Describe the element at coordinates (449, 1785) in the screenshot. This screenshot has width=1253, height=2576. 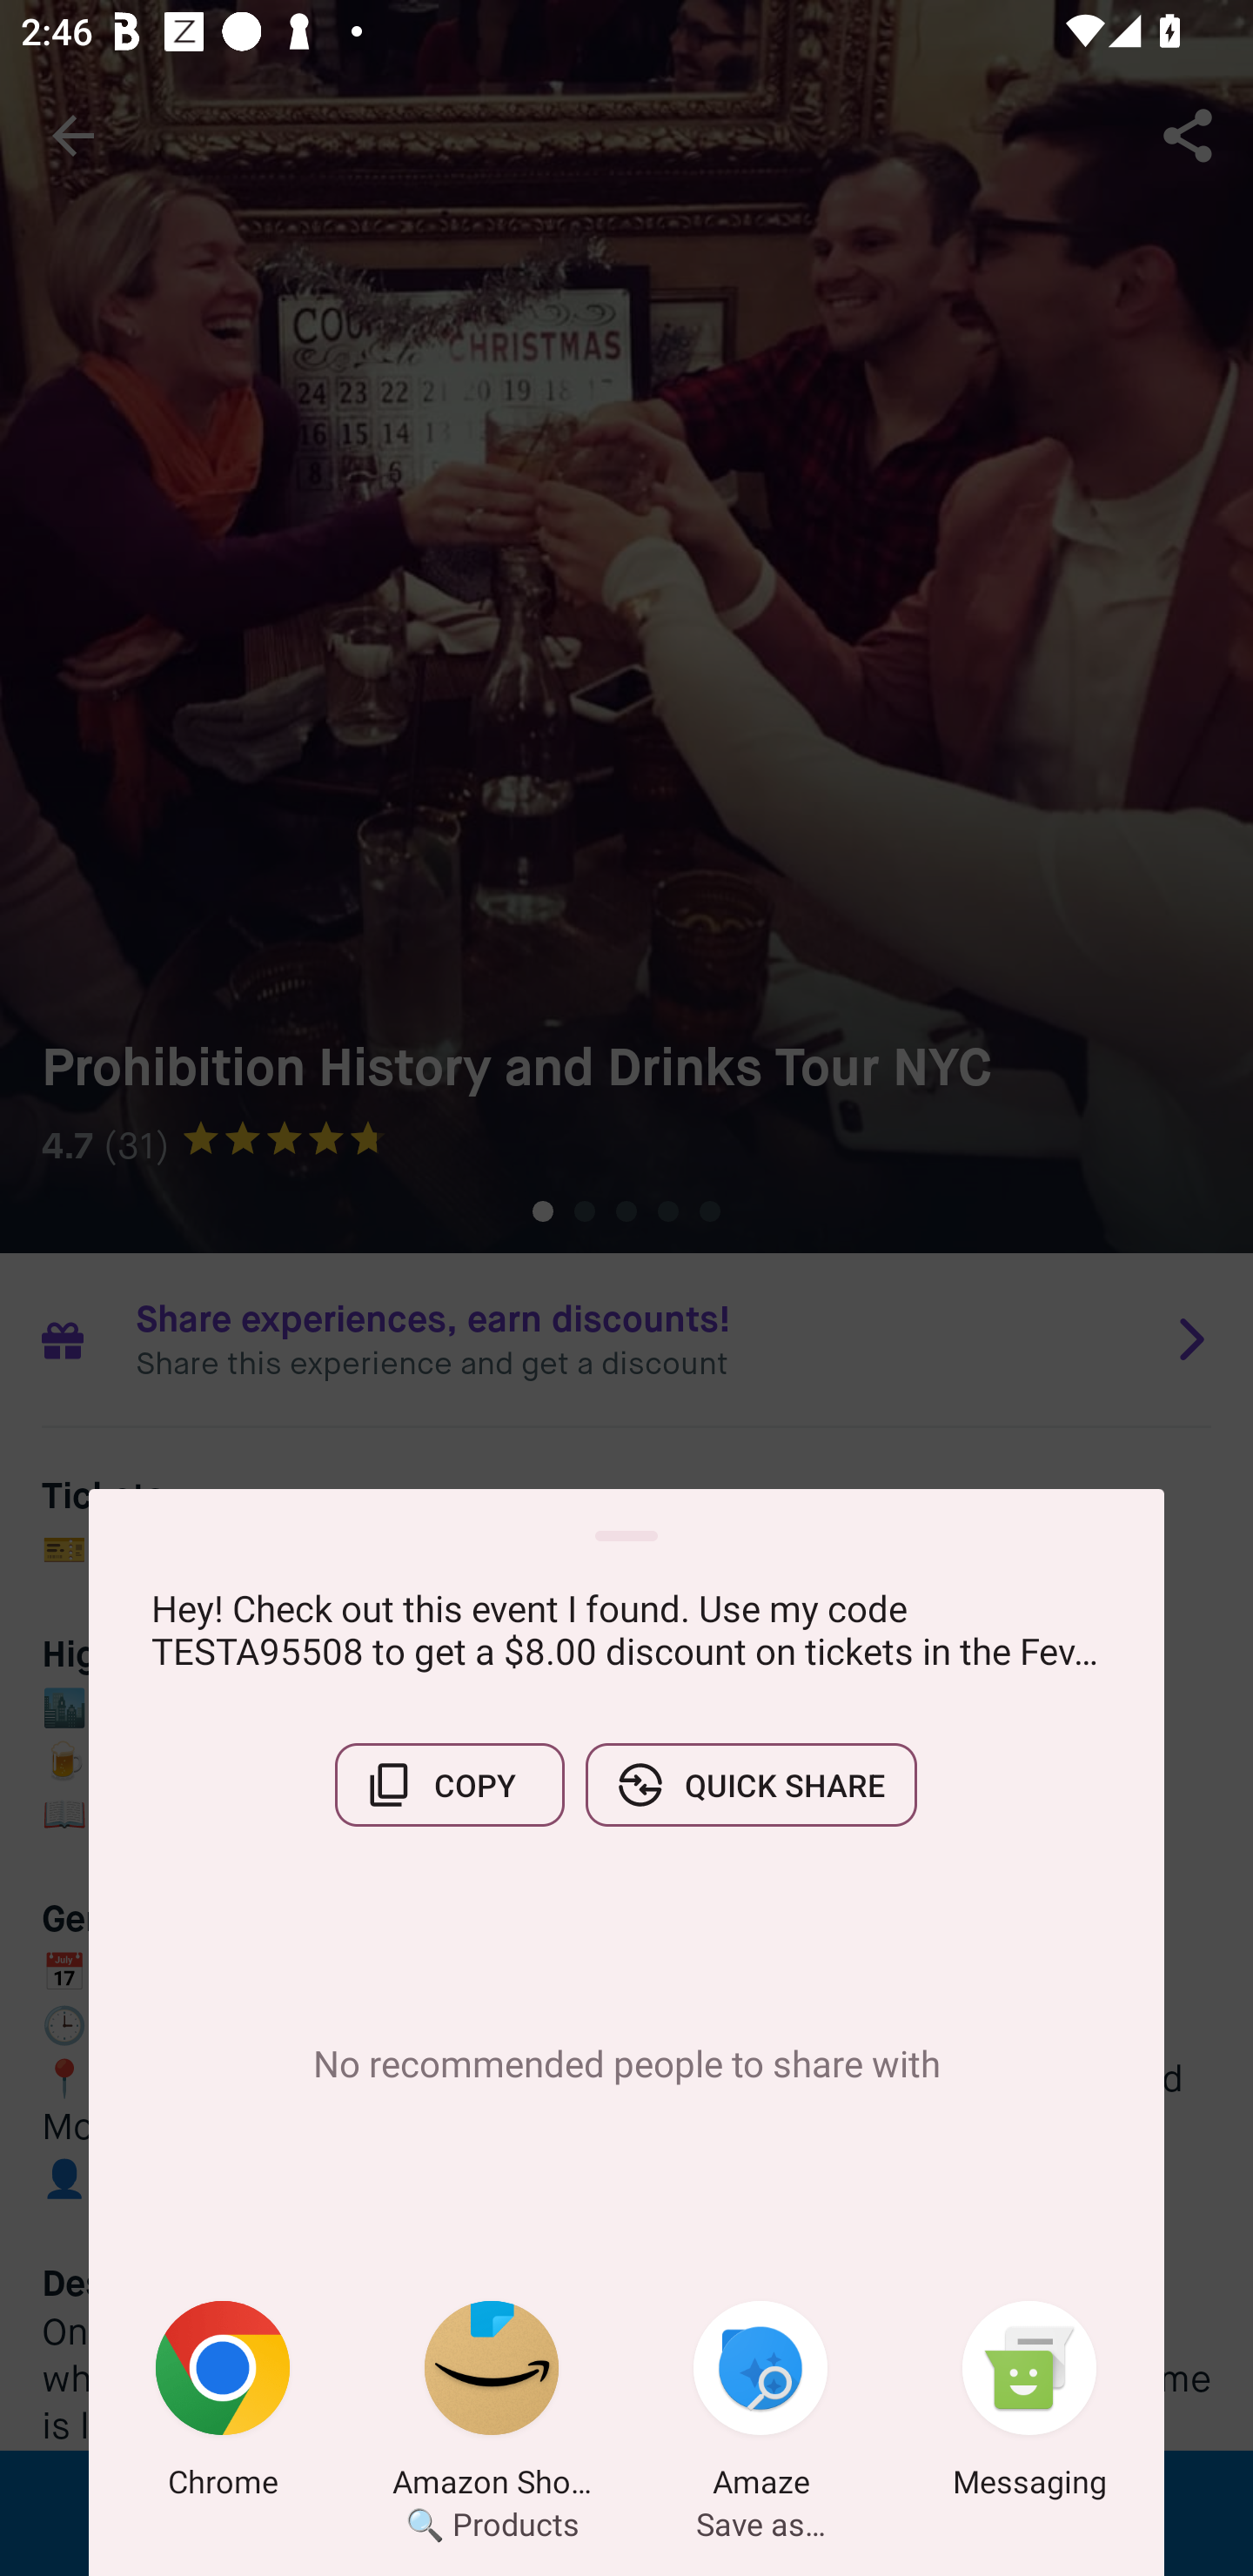
I see `COPY` at that location.